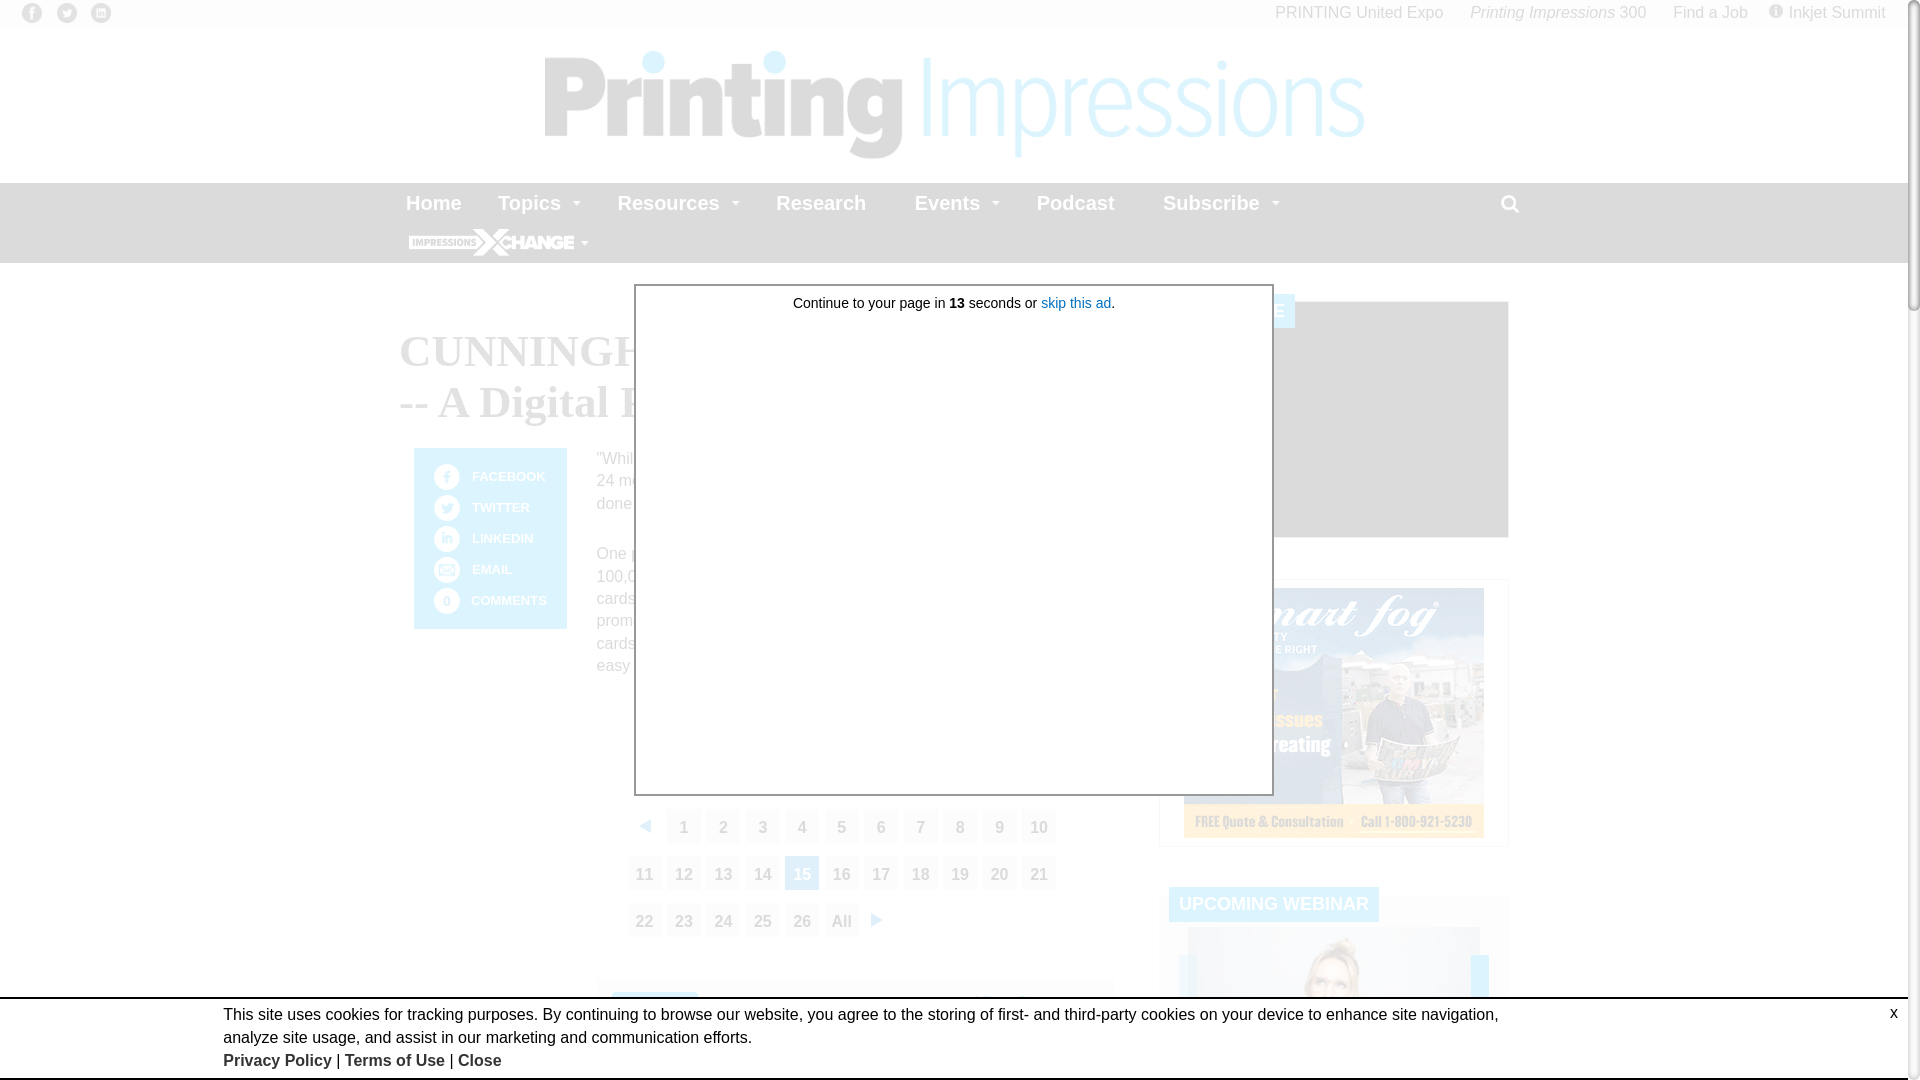 This screenshot has height=1080, width=1920. Describe the element at coordinates (1558, 12) in the screenshot. I see `Opens in a new window` at that location.